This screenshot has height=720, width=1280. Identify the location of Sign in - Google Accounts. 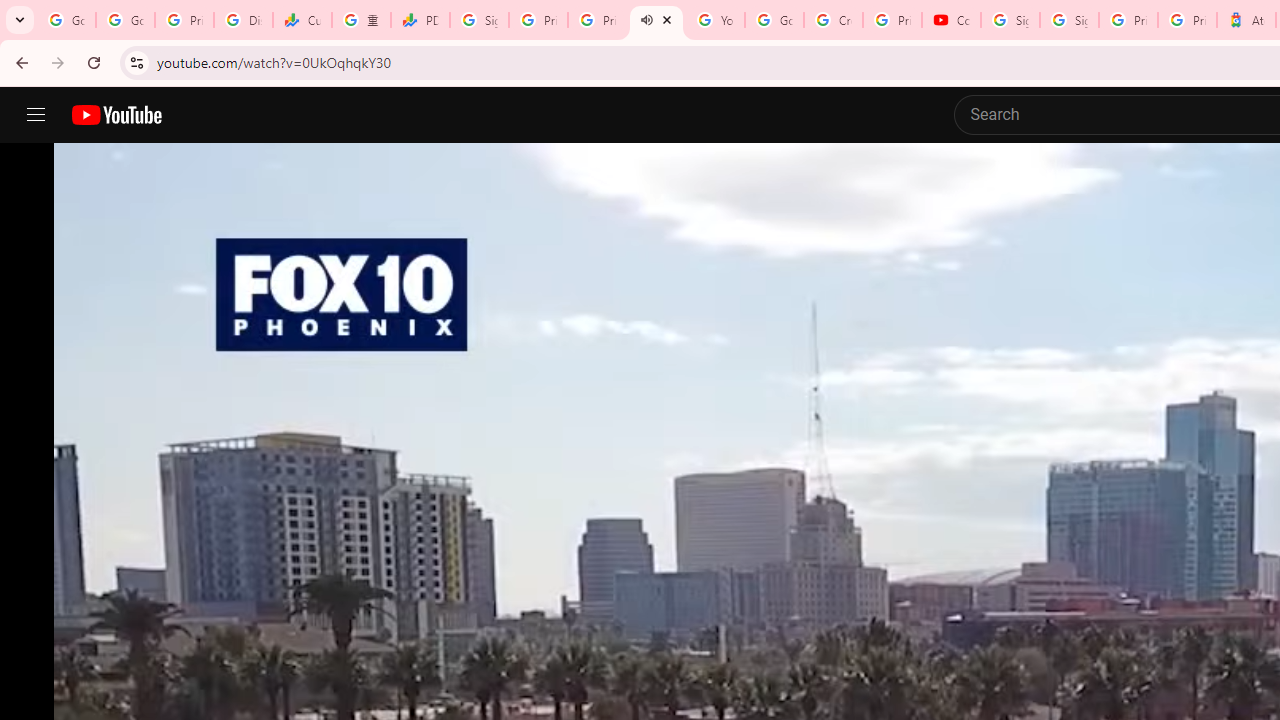
(1069, 20).